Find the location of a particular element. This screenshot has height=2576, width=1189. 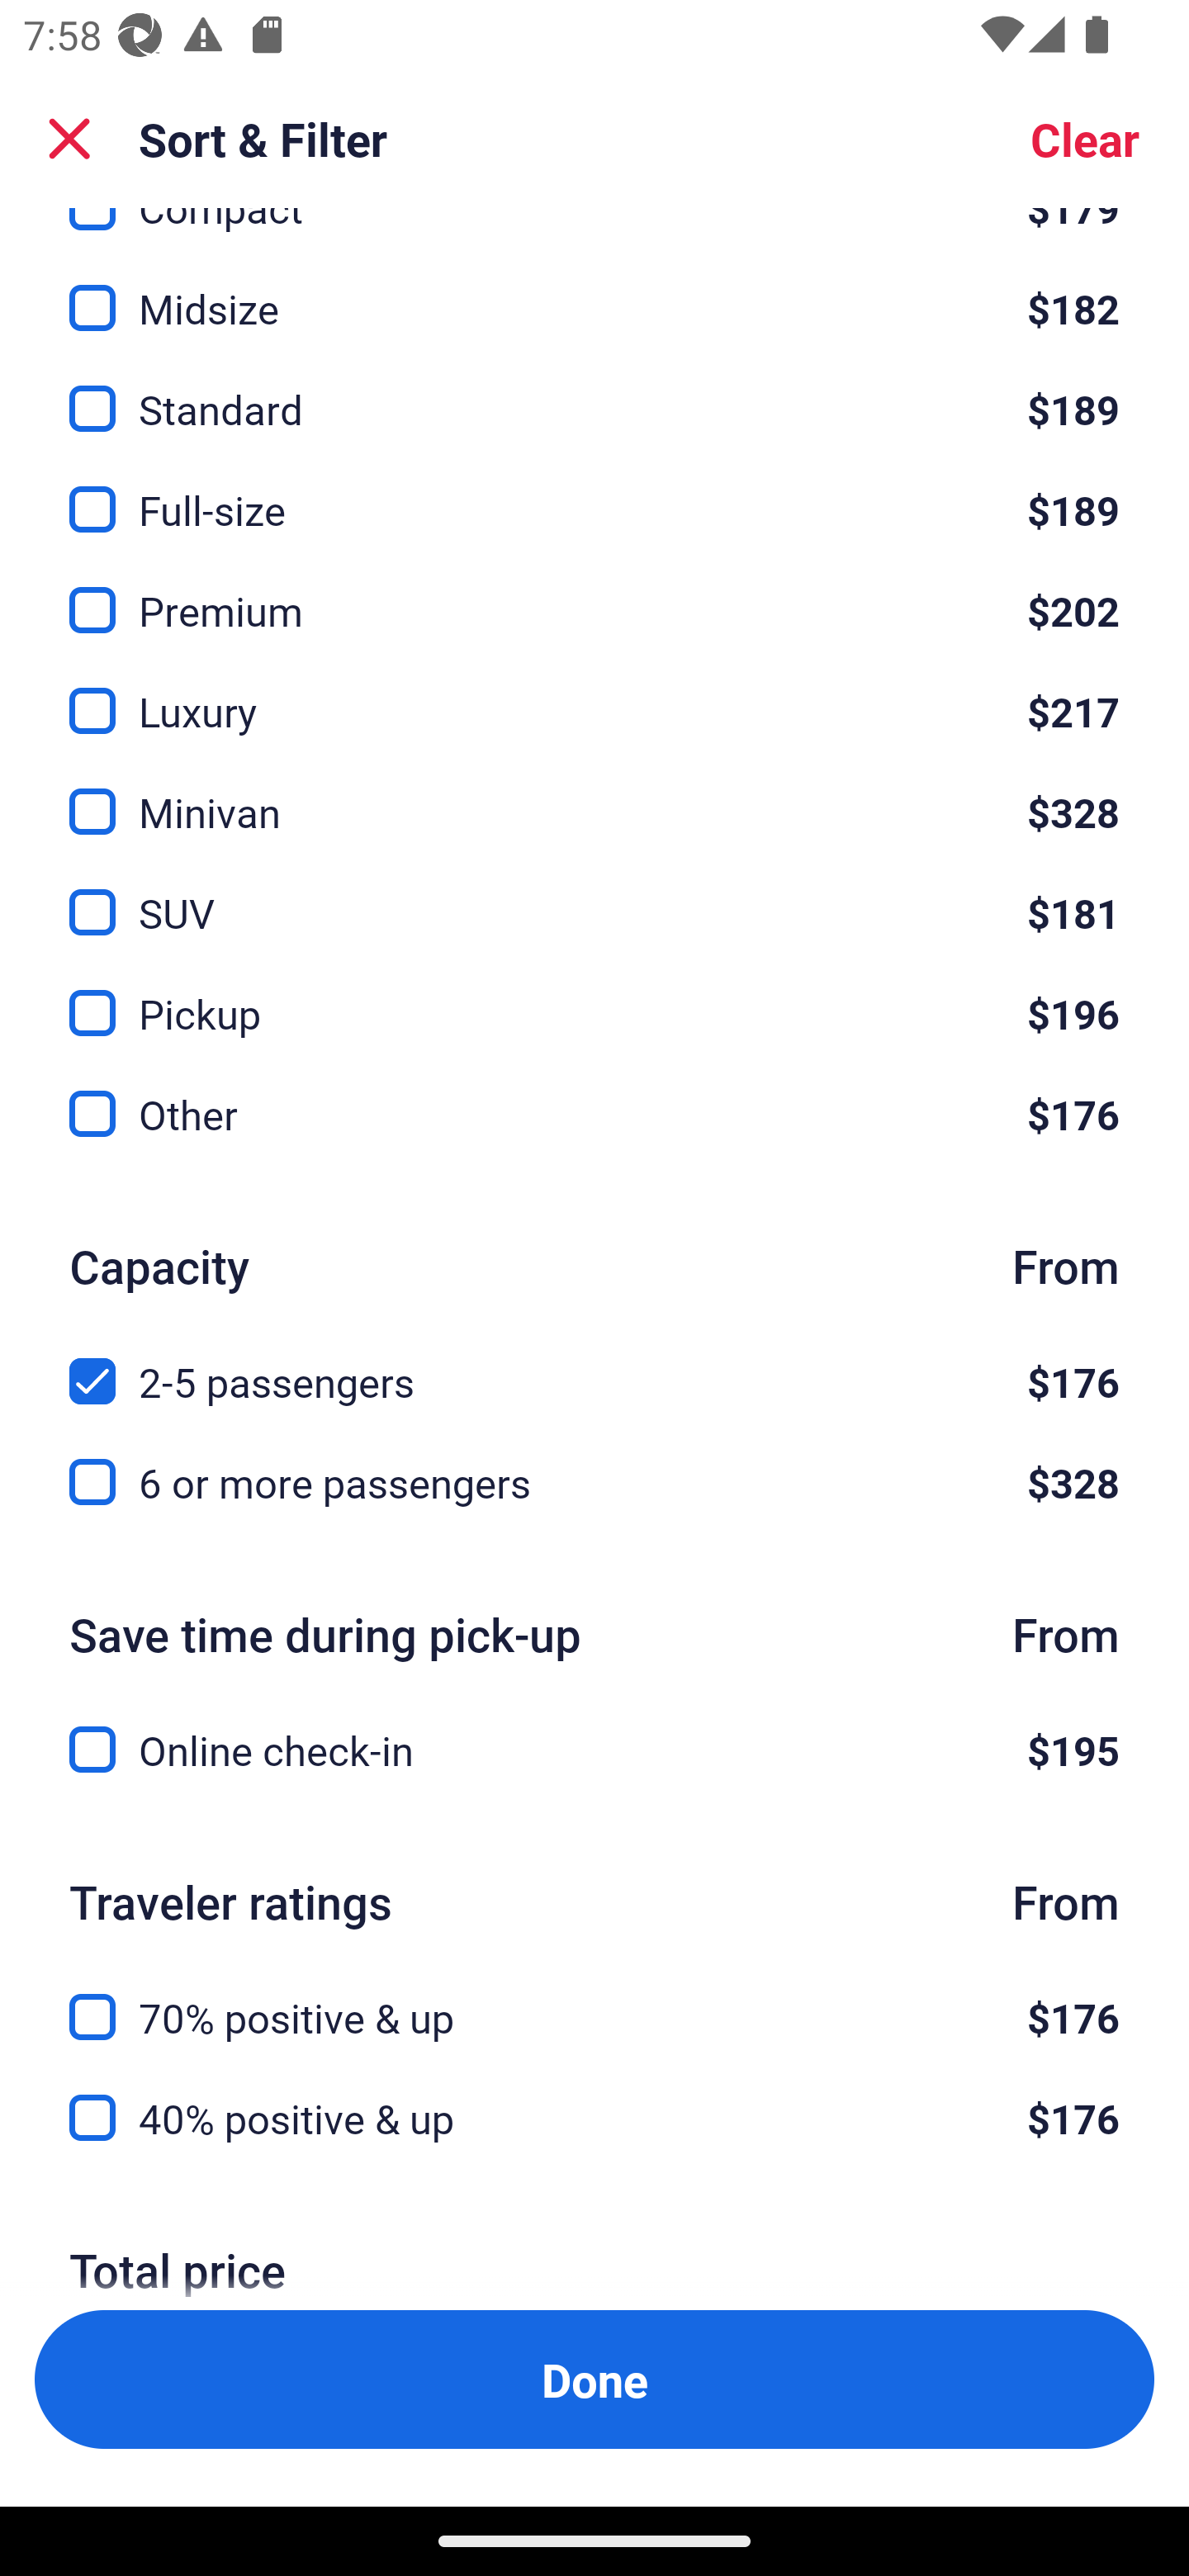

Minivan, $328 Minivan $328 is located at coordinates (594, 793).